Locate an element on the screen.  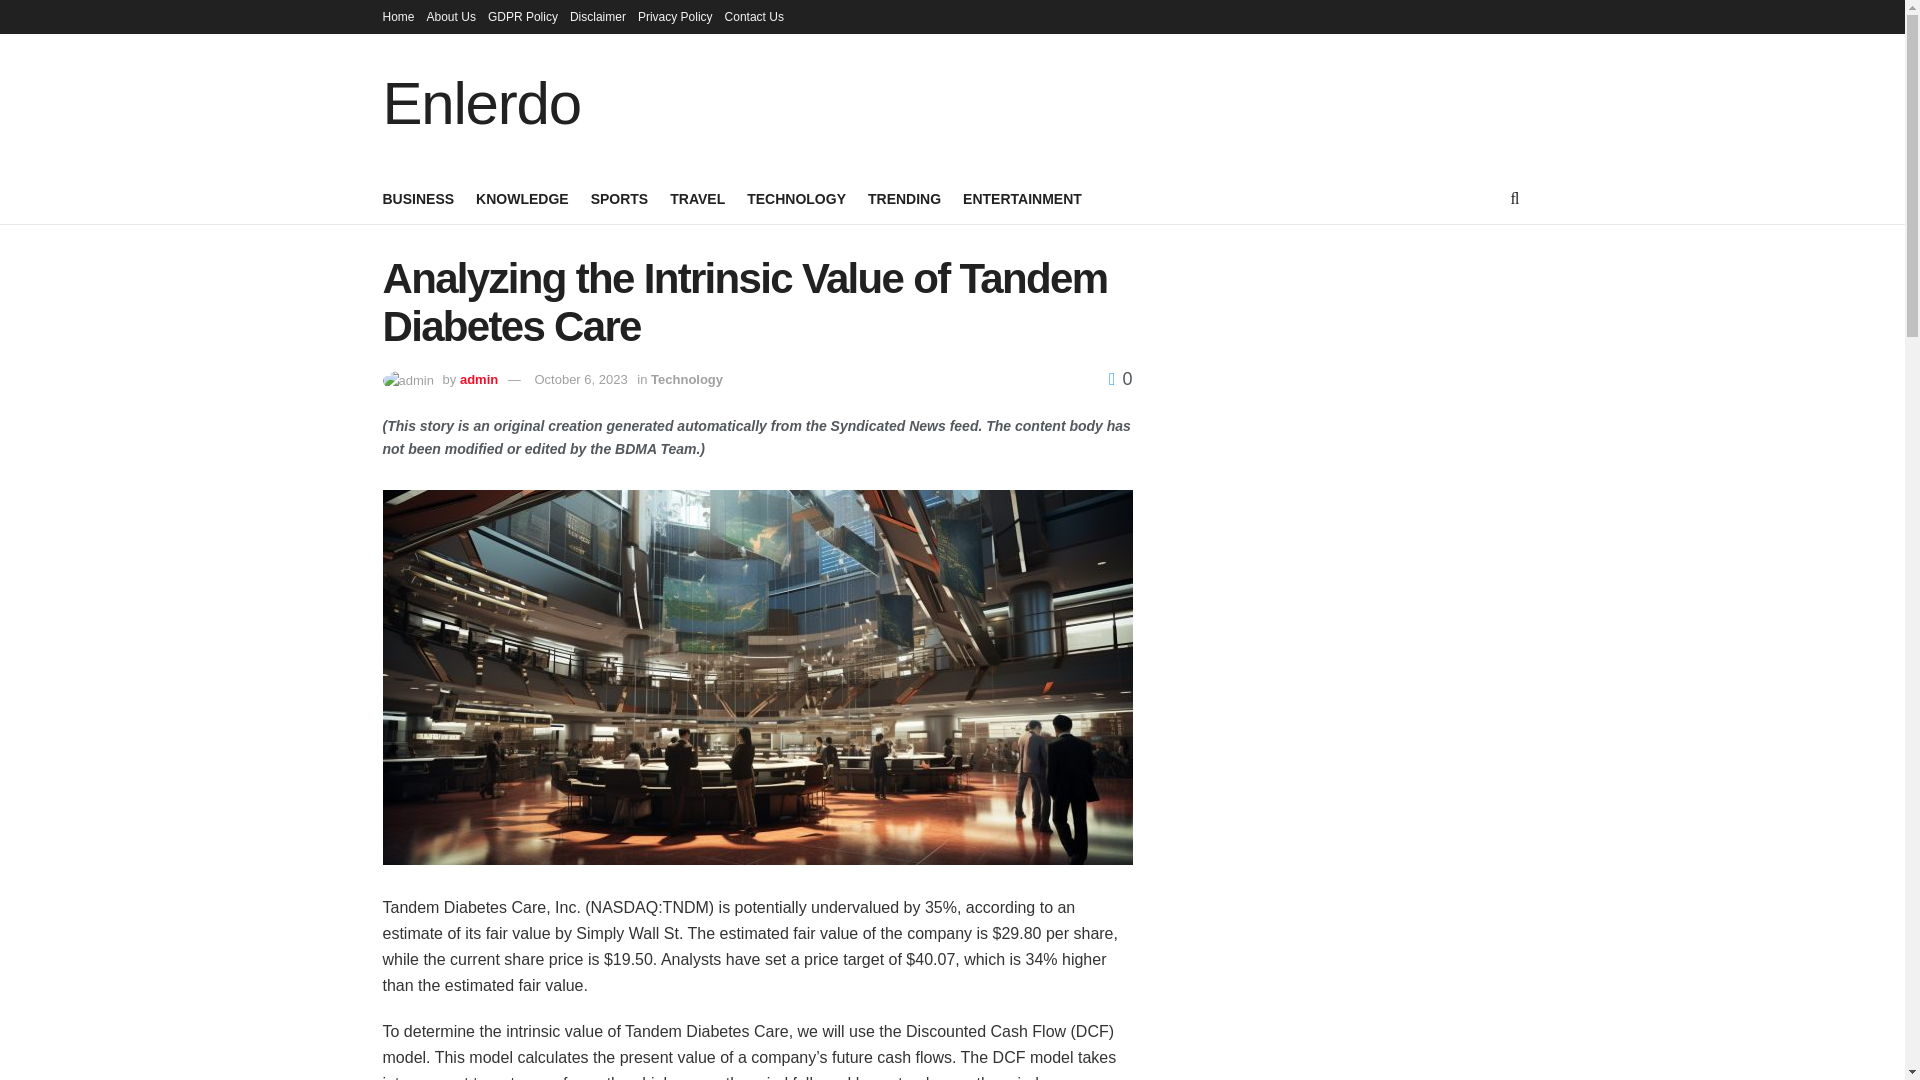
Privacy Policy is located at coordinates (674, 16).